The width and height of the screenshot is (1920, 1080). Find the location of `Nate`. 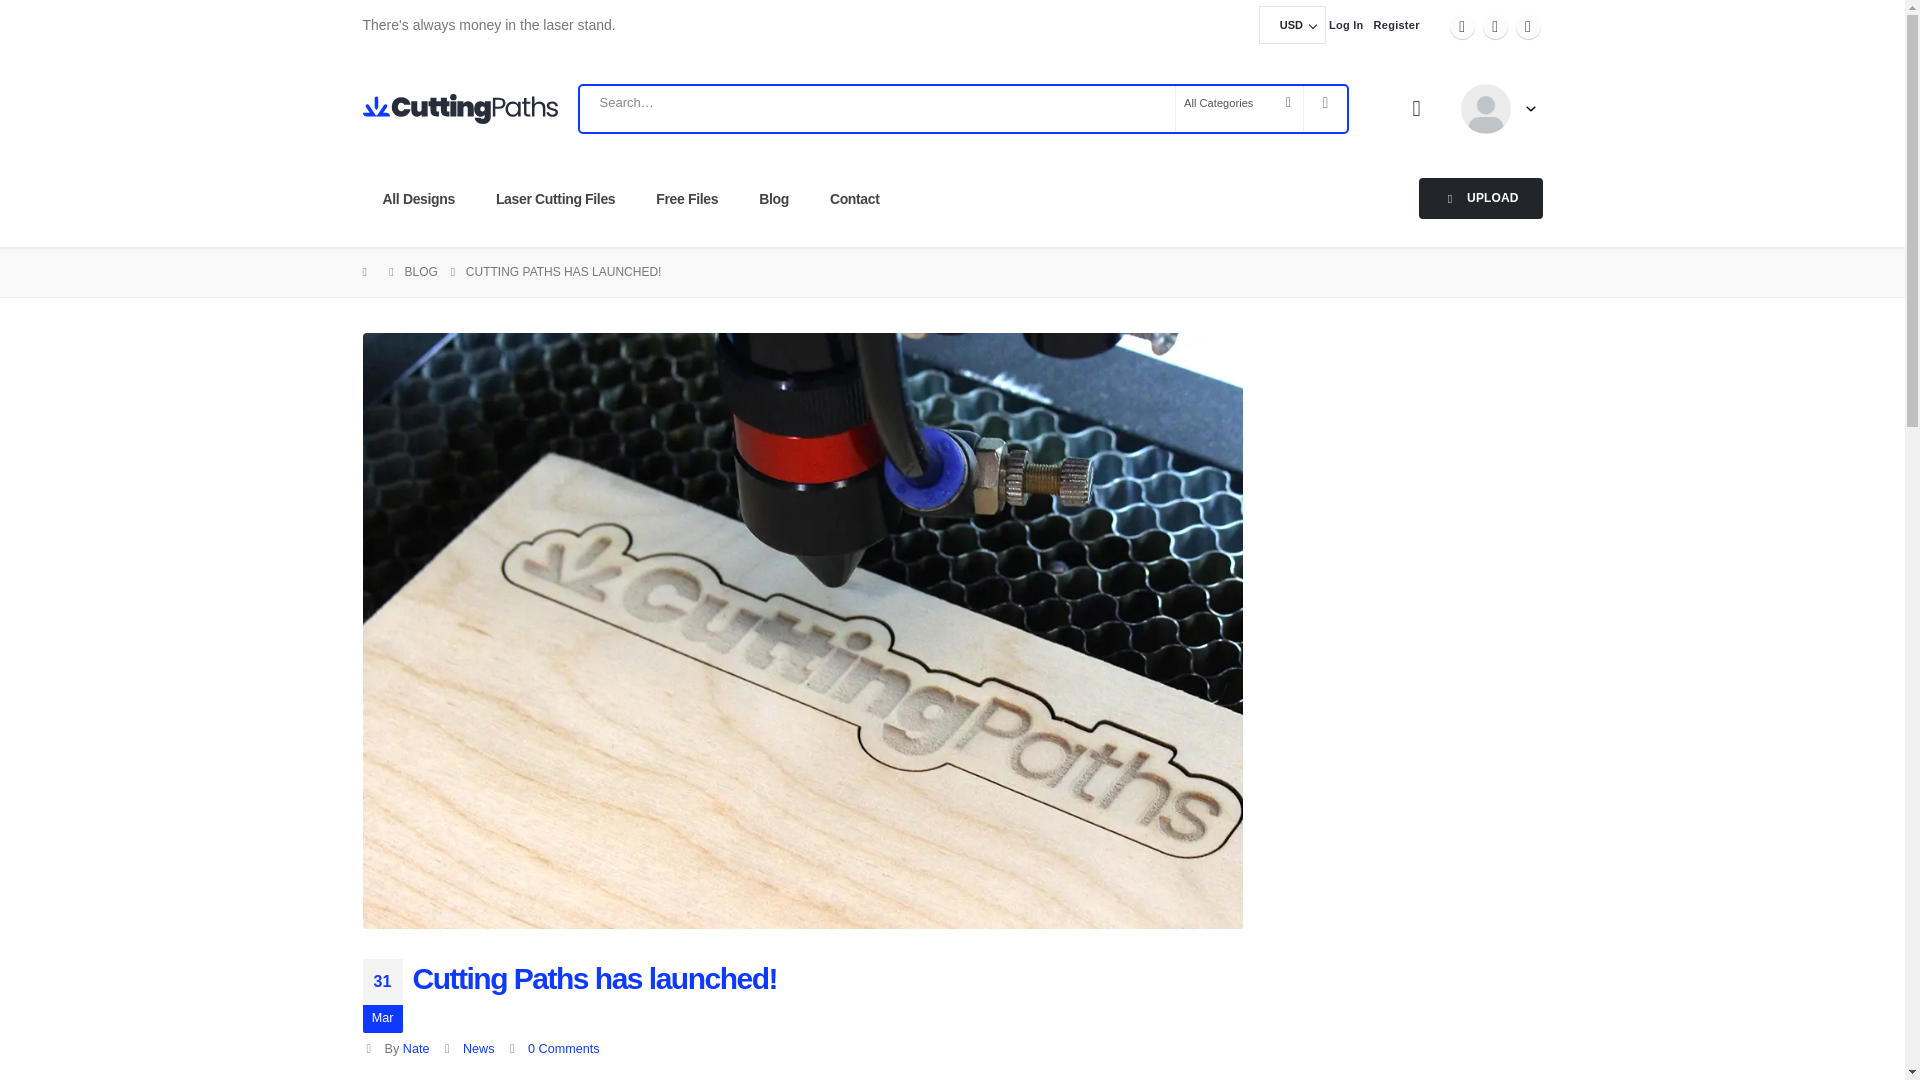

Nate is located at coordinates (416, 1049).